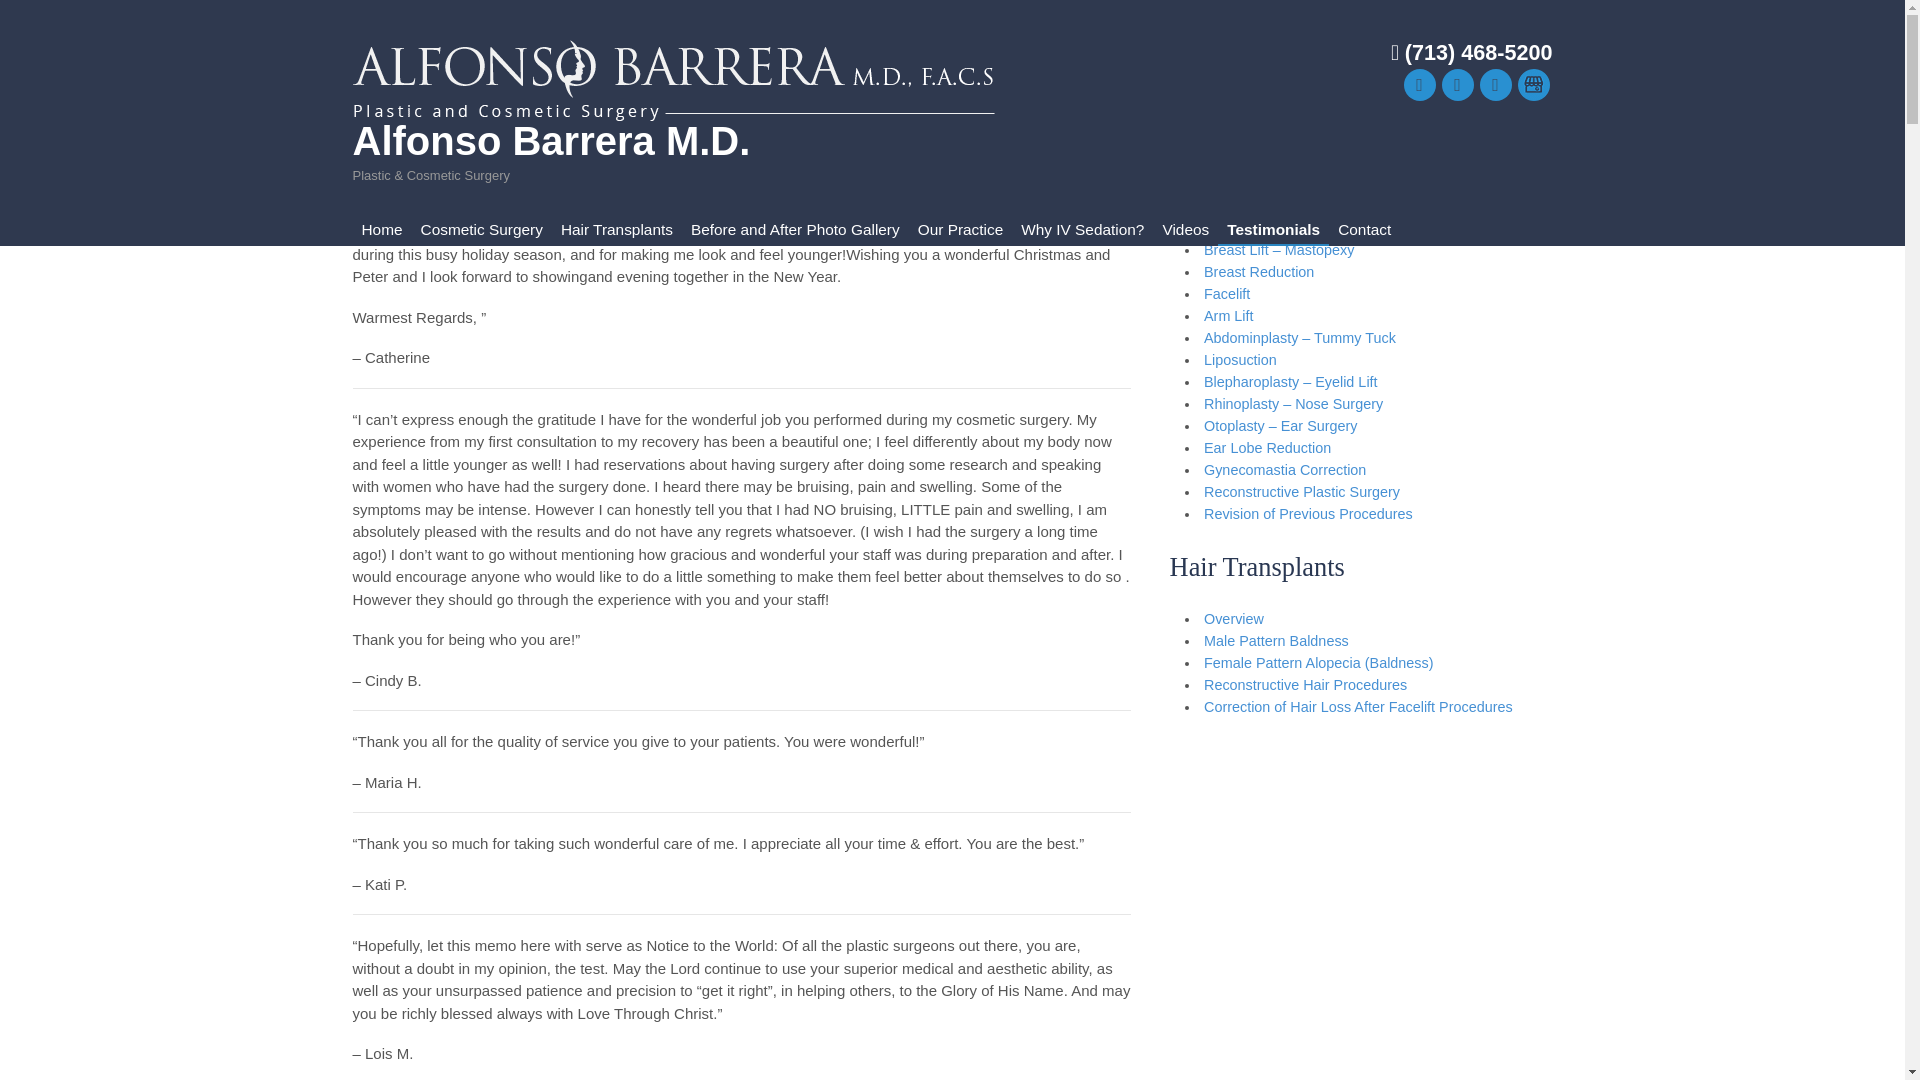  I want to click on Alfonso Barrera M.D., so click(550, 140).